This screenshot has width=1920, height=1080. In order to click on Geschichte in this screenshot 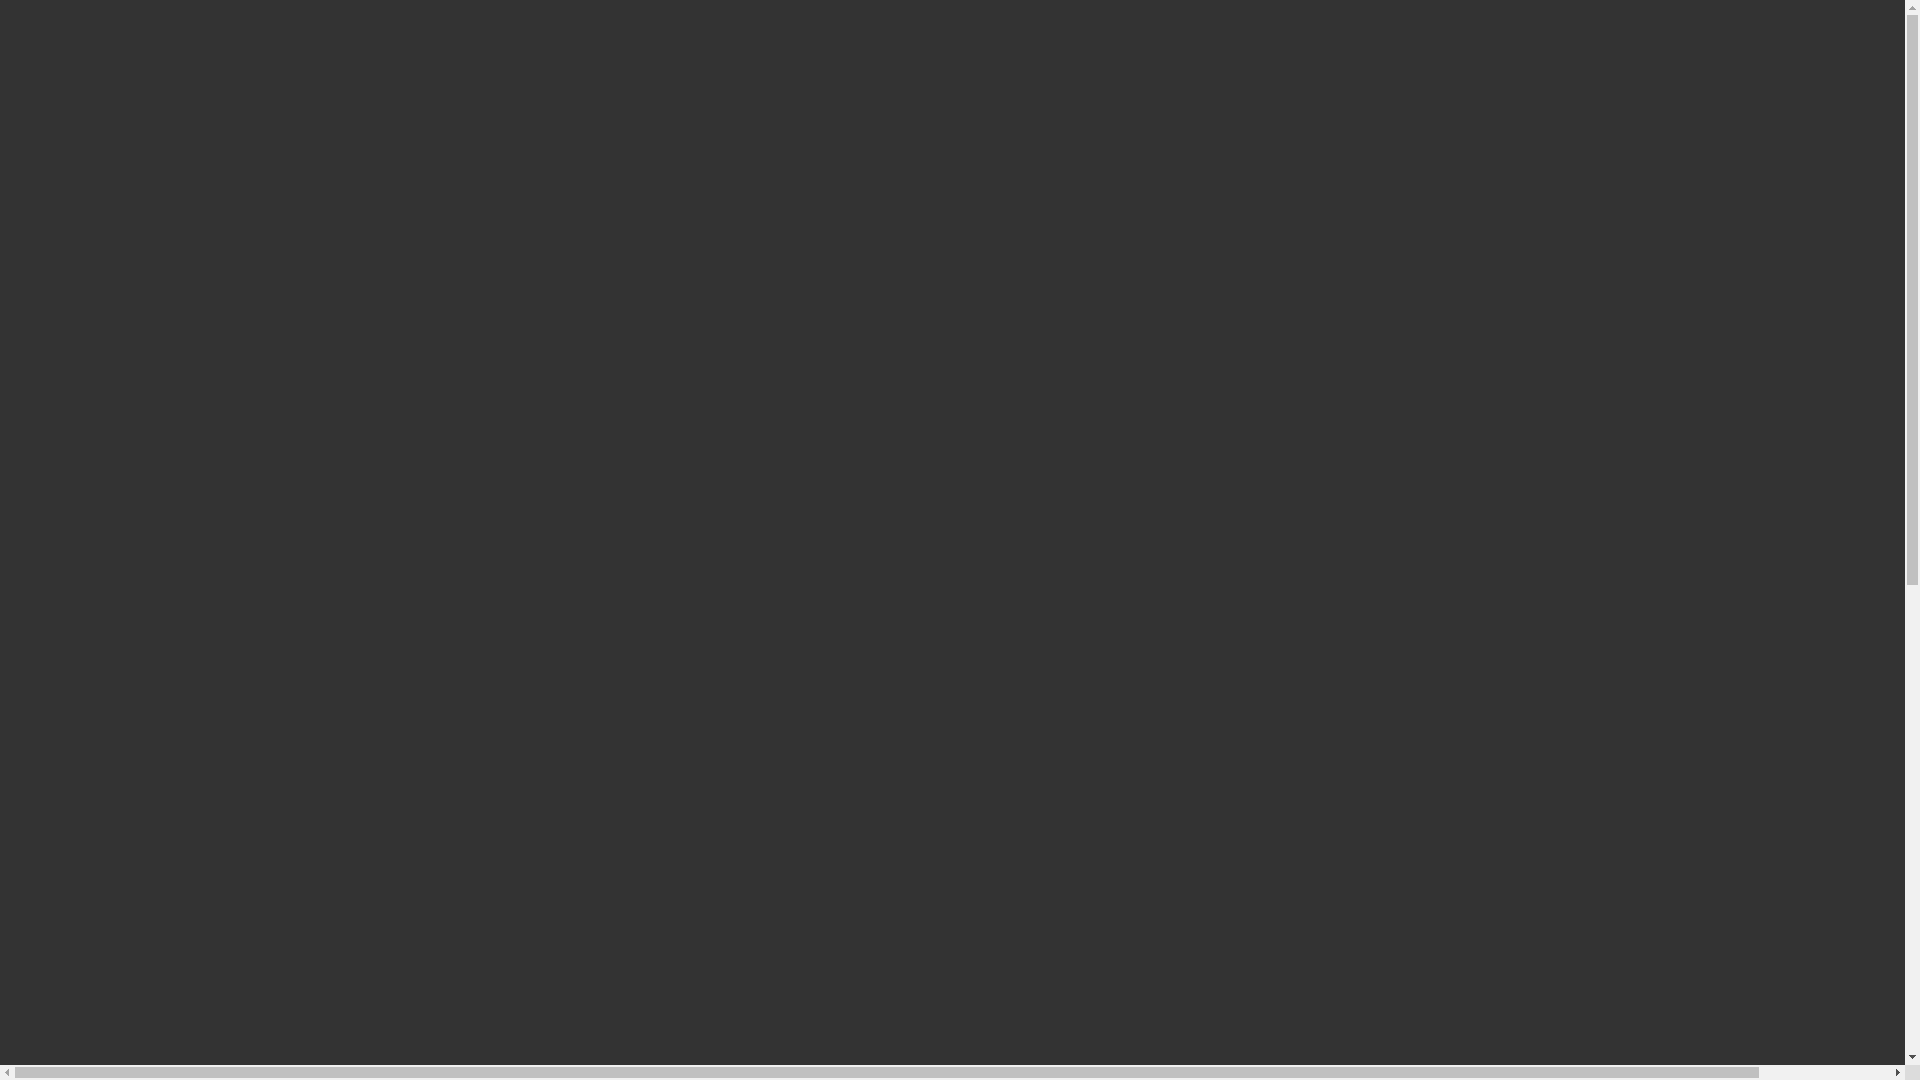, I will do `click(116, 116)`.